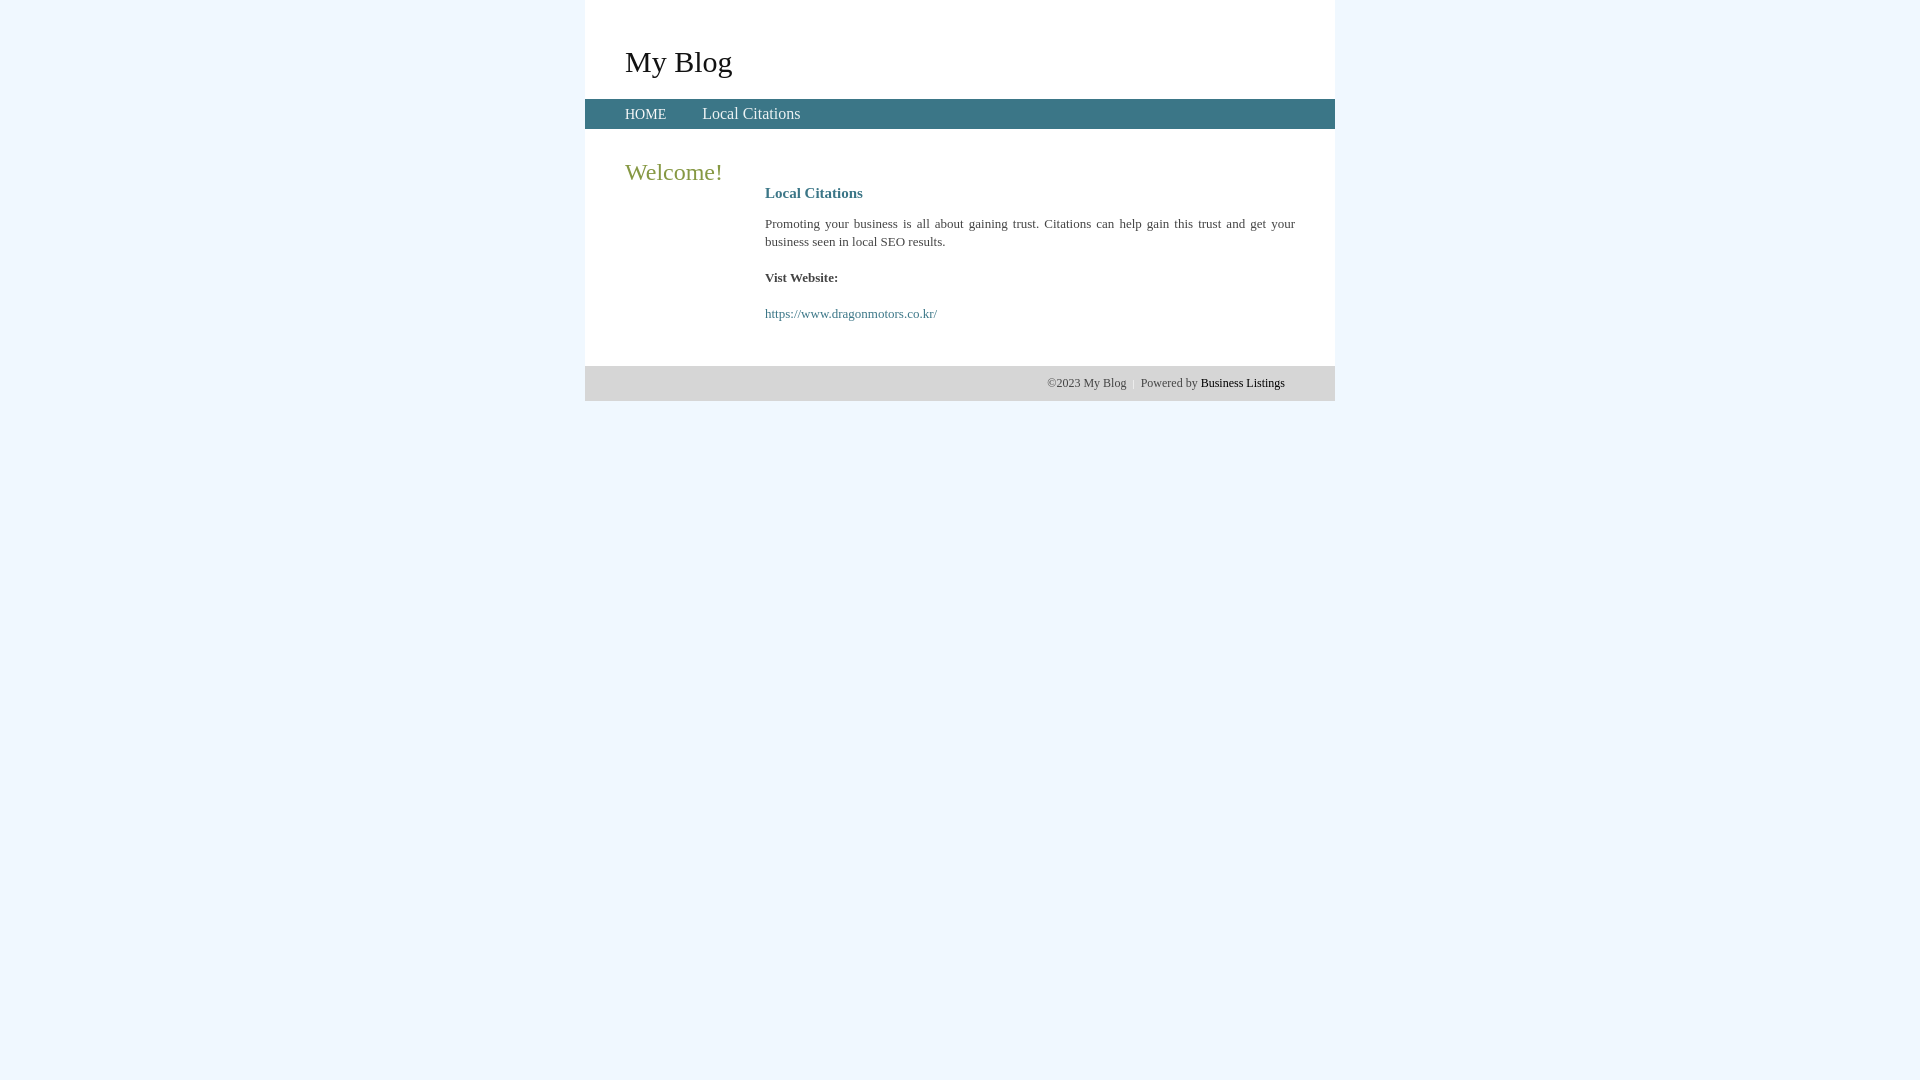  Describe the element at coordinates (646, 114) in the screenshot. I see `HOME` at that location.